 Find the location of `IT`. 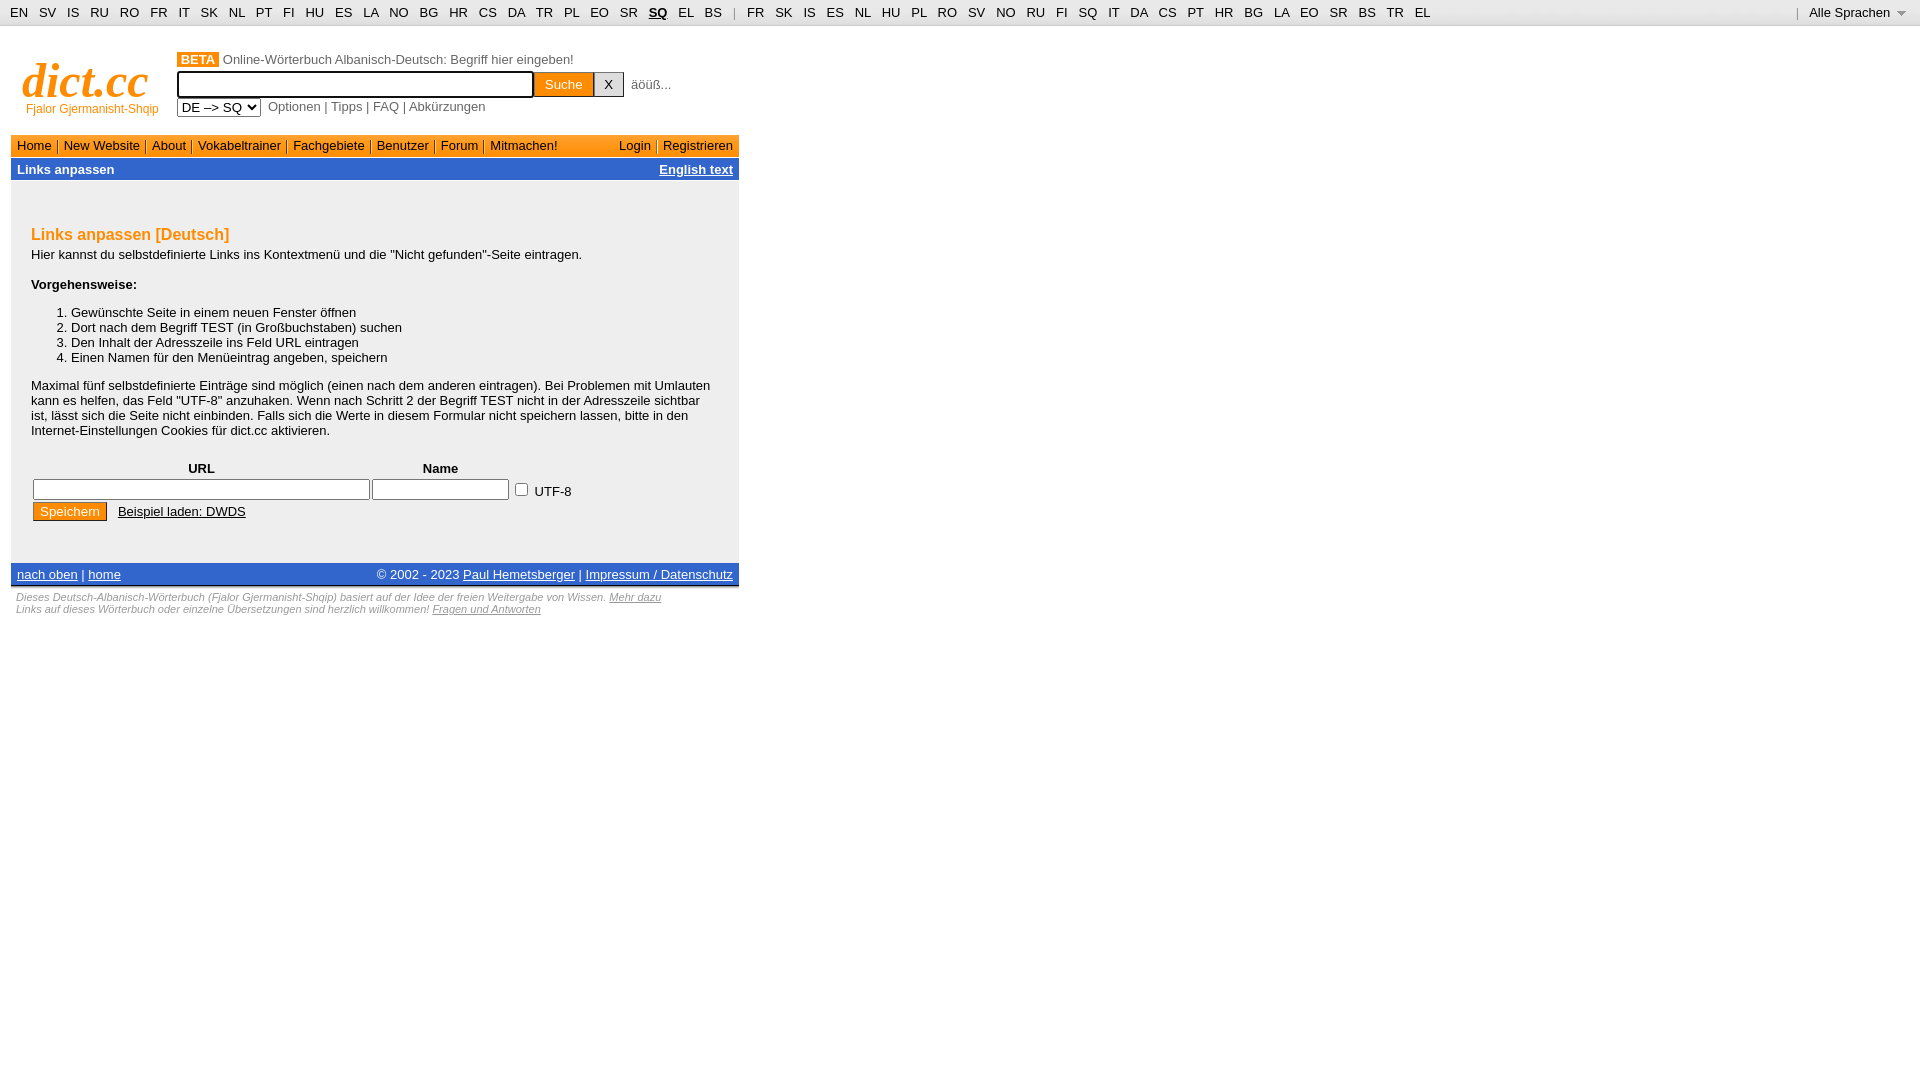

IT is located at coordinates (1114, 12).